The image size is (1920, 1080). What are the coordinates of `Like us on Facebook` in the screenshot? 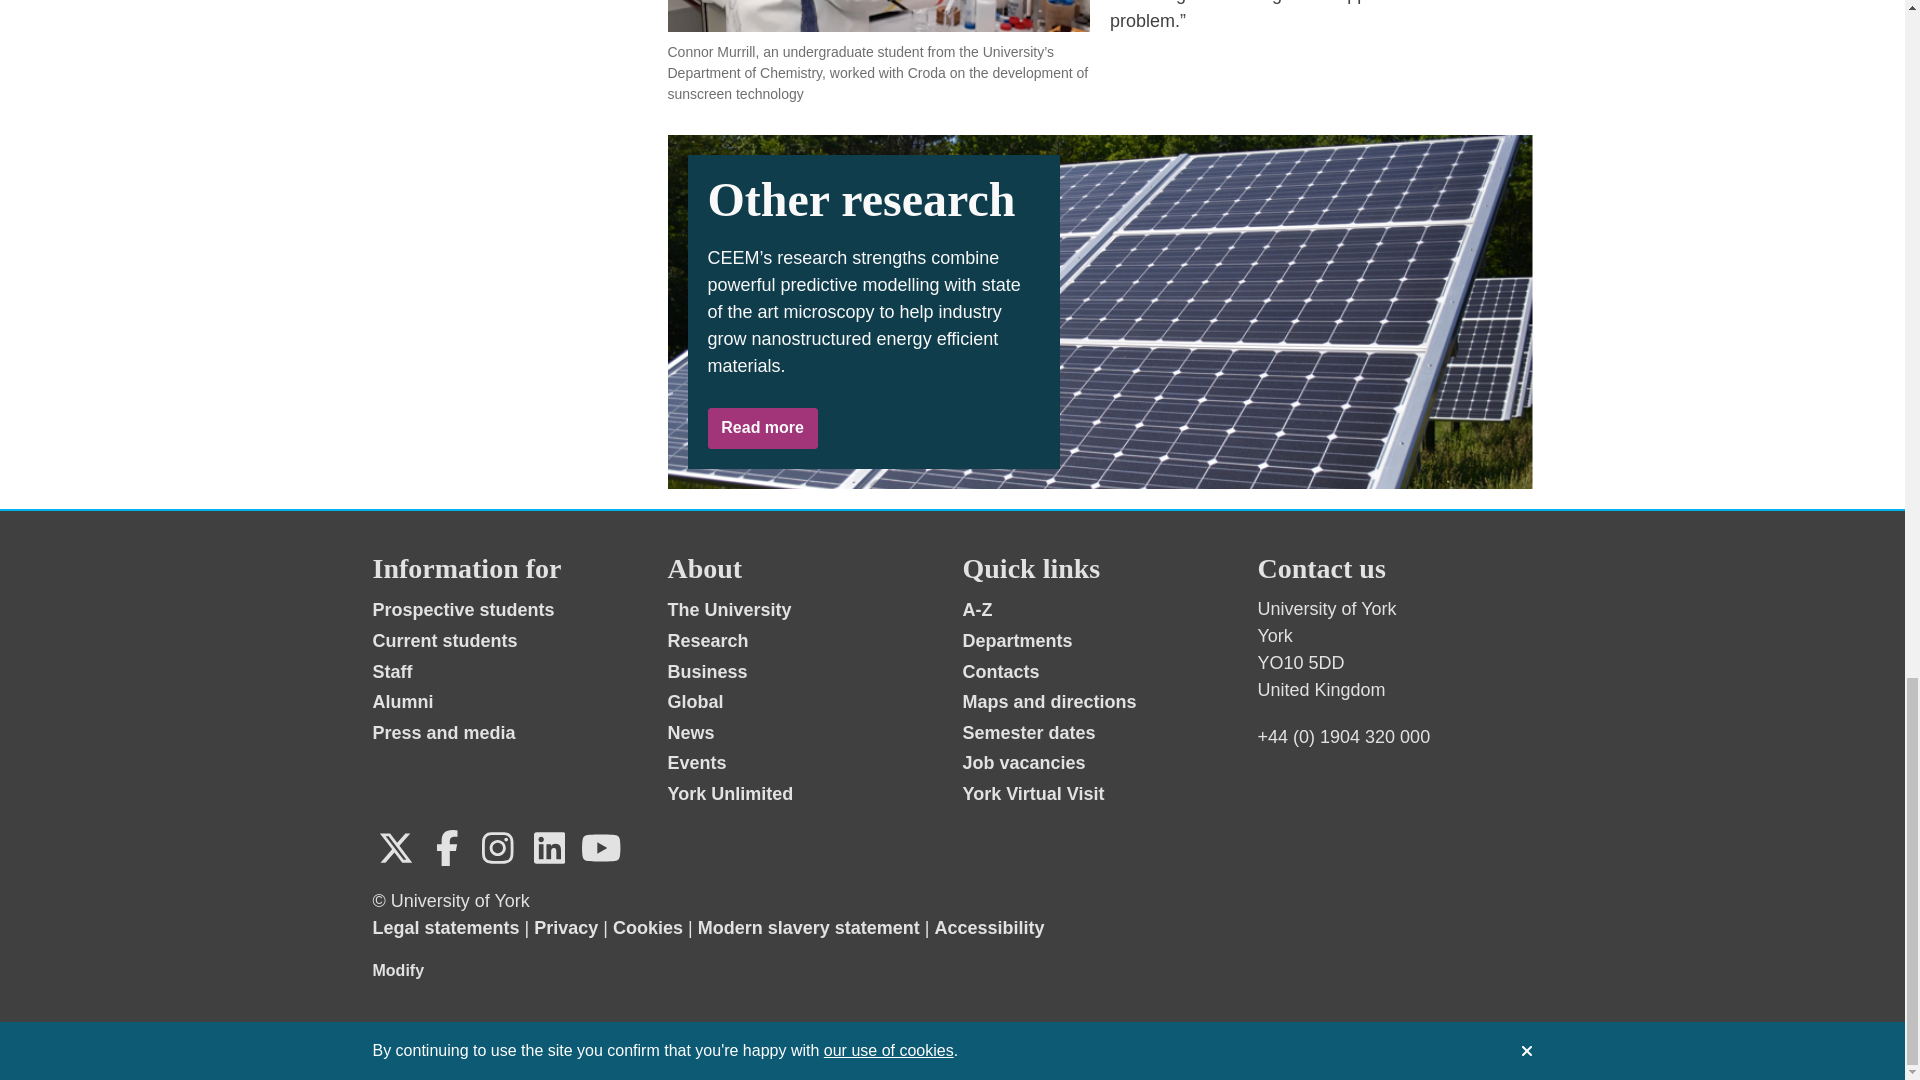 It's located at (447, 848).